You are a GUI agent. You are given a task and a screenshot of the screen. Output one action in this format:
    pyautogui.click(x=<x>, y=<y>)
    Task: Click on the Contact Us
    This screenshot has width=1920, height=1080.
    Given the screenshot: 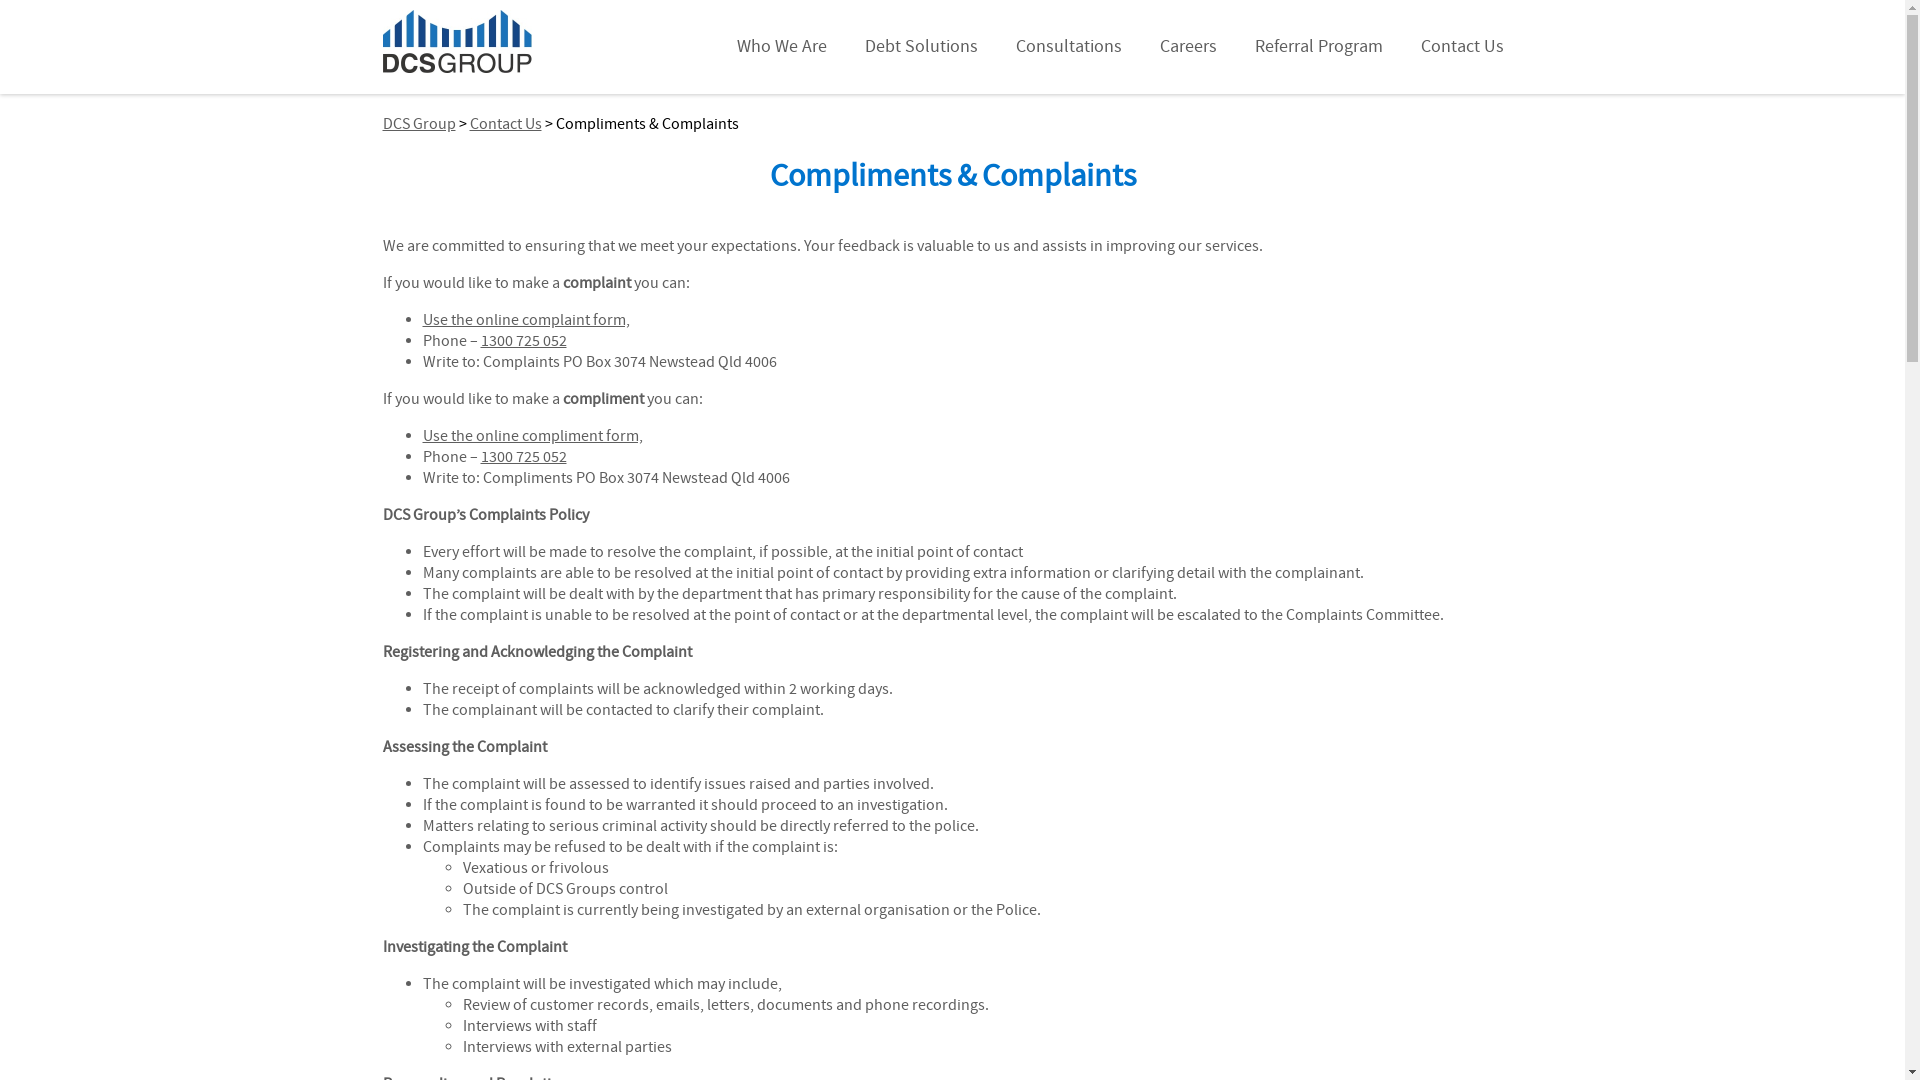 What is the action you would take?
    pyautogui.click(x=506, y=124)
    